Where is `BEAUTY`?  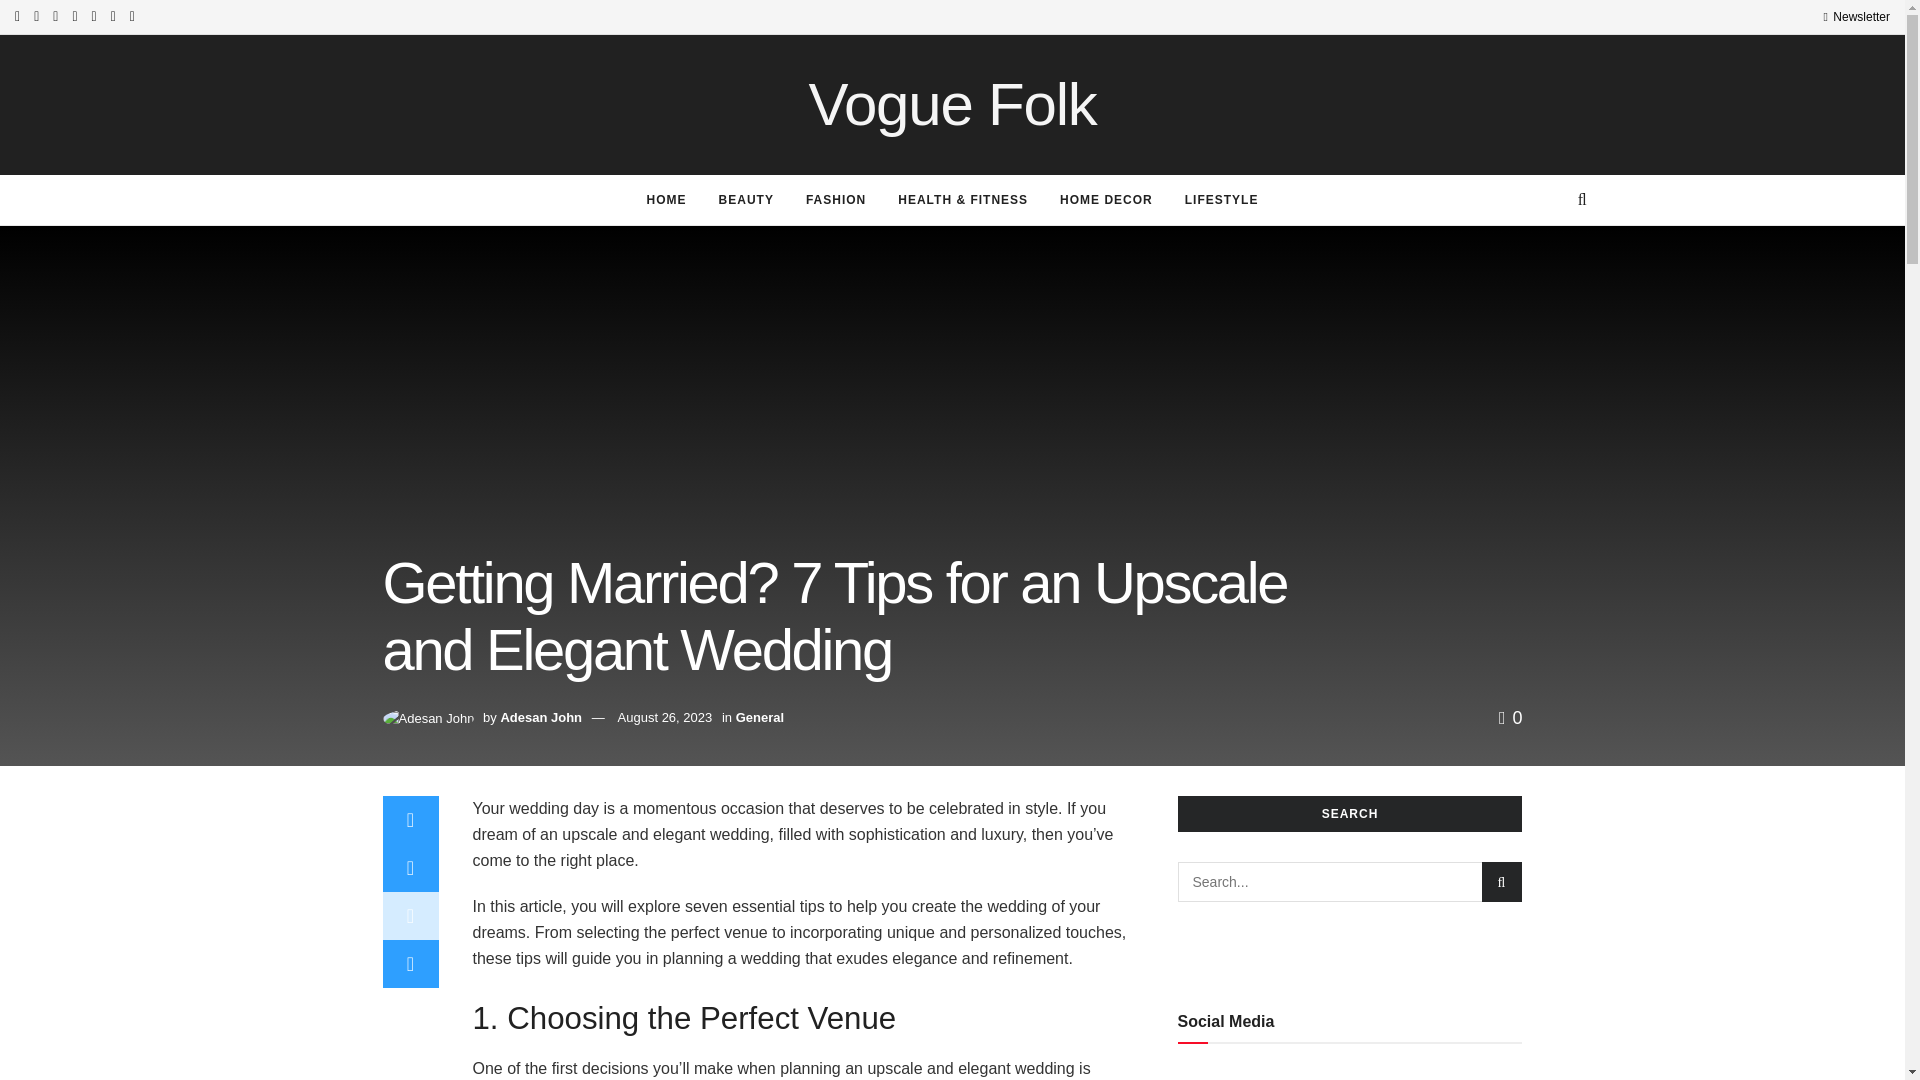 BEAUTY is located at coordinates (746, 199).